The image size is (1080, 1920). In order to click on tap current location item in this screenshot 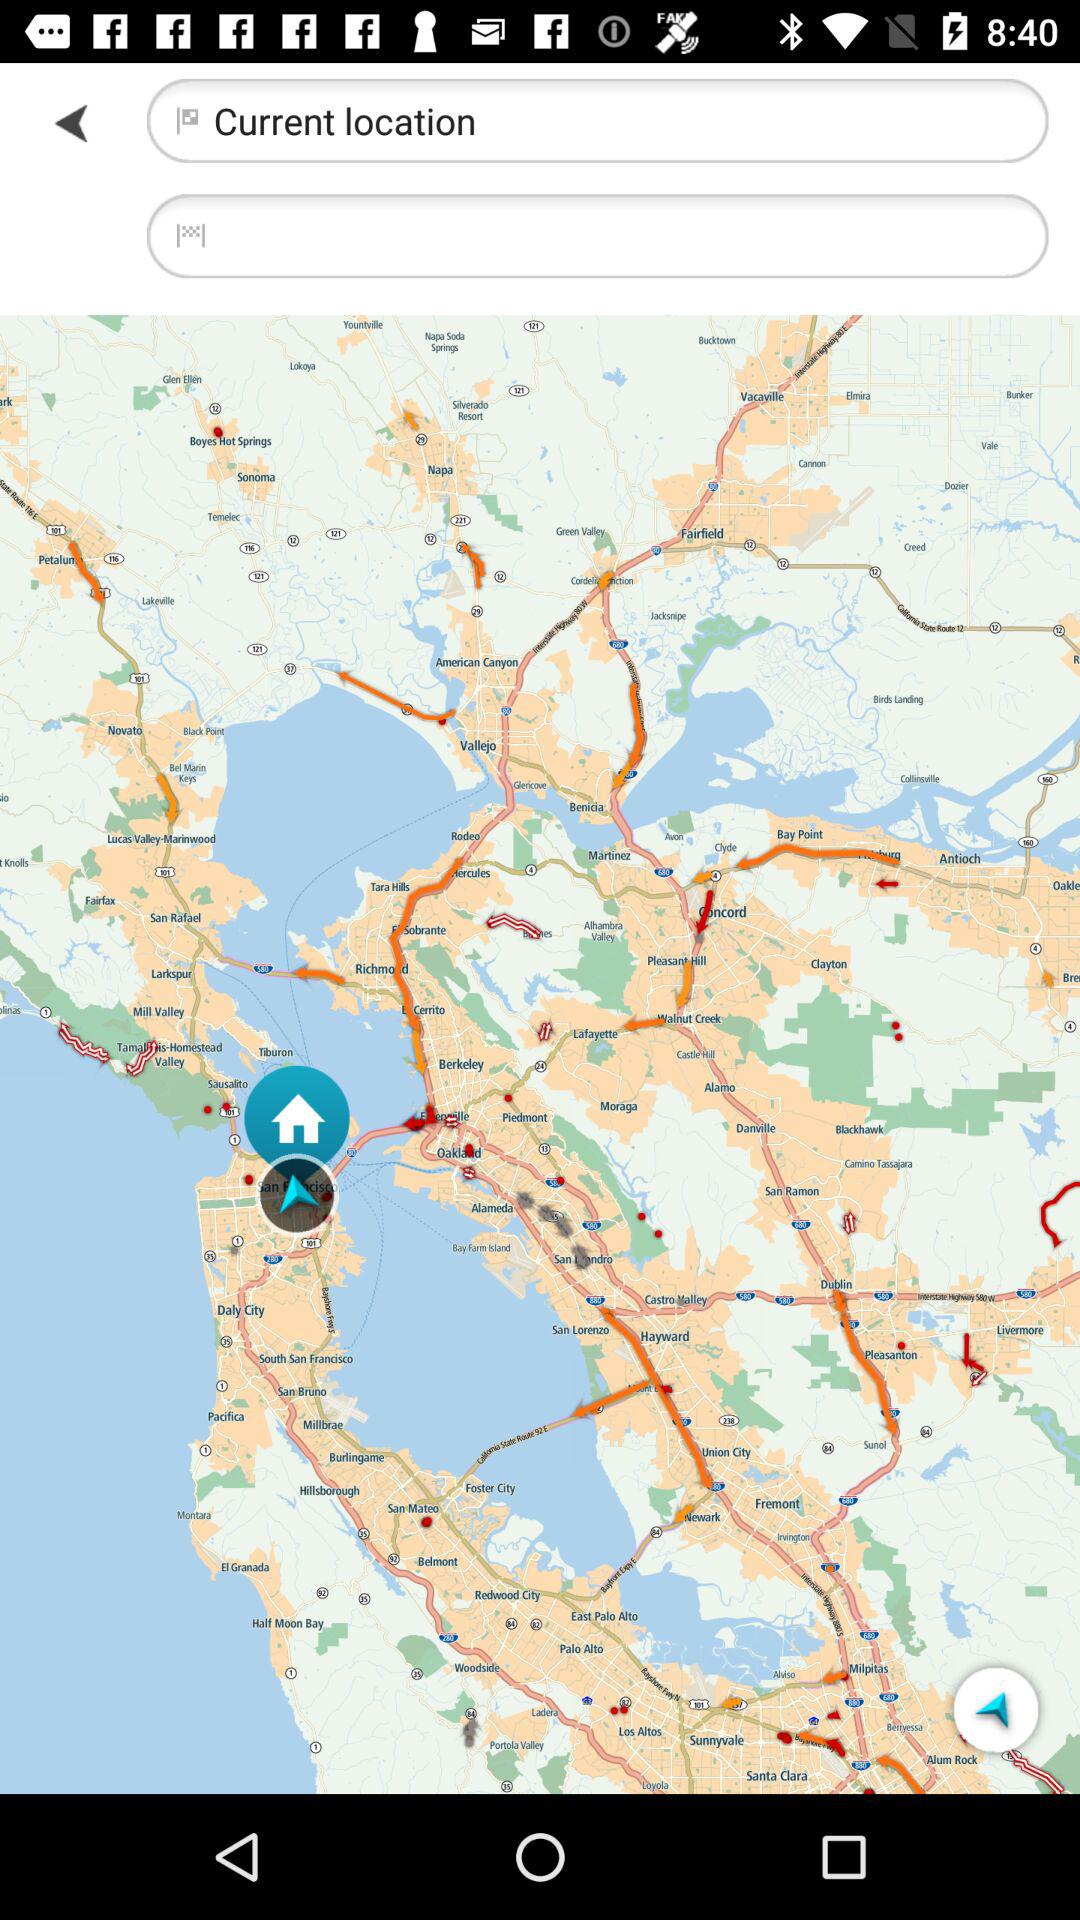, I will do `click(597, 120)`.